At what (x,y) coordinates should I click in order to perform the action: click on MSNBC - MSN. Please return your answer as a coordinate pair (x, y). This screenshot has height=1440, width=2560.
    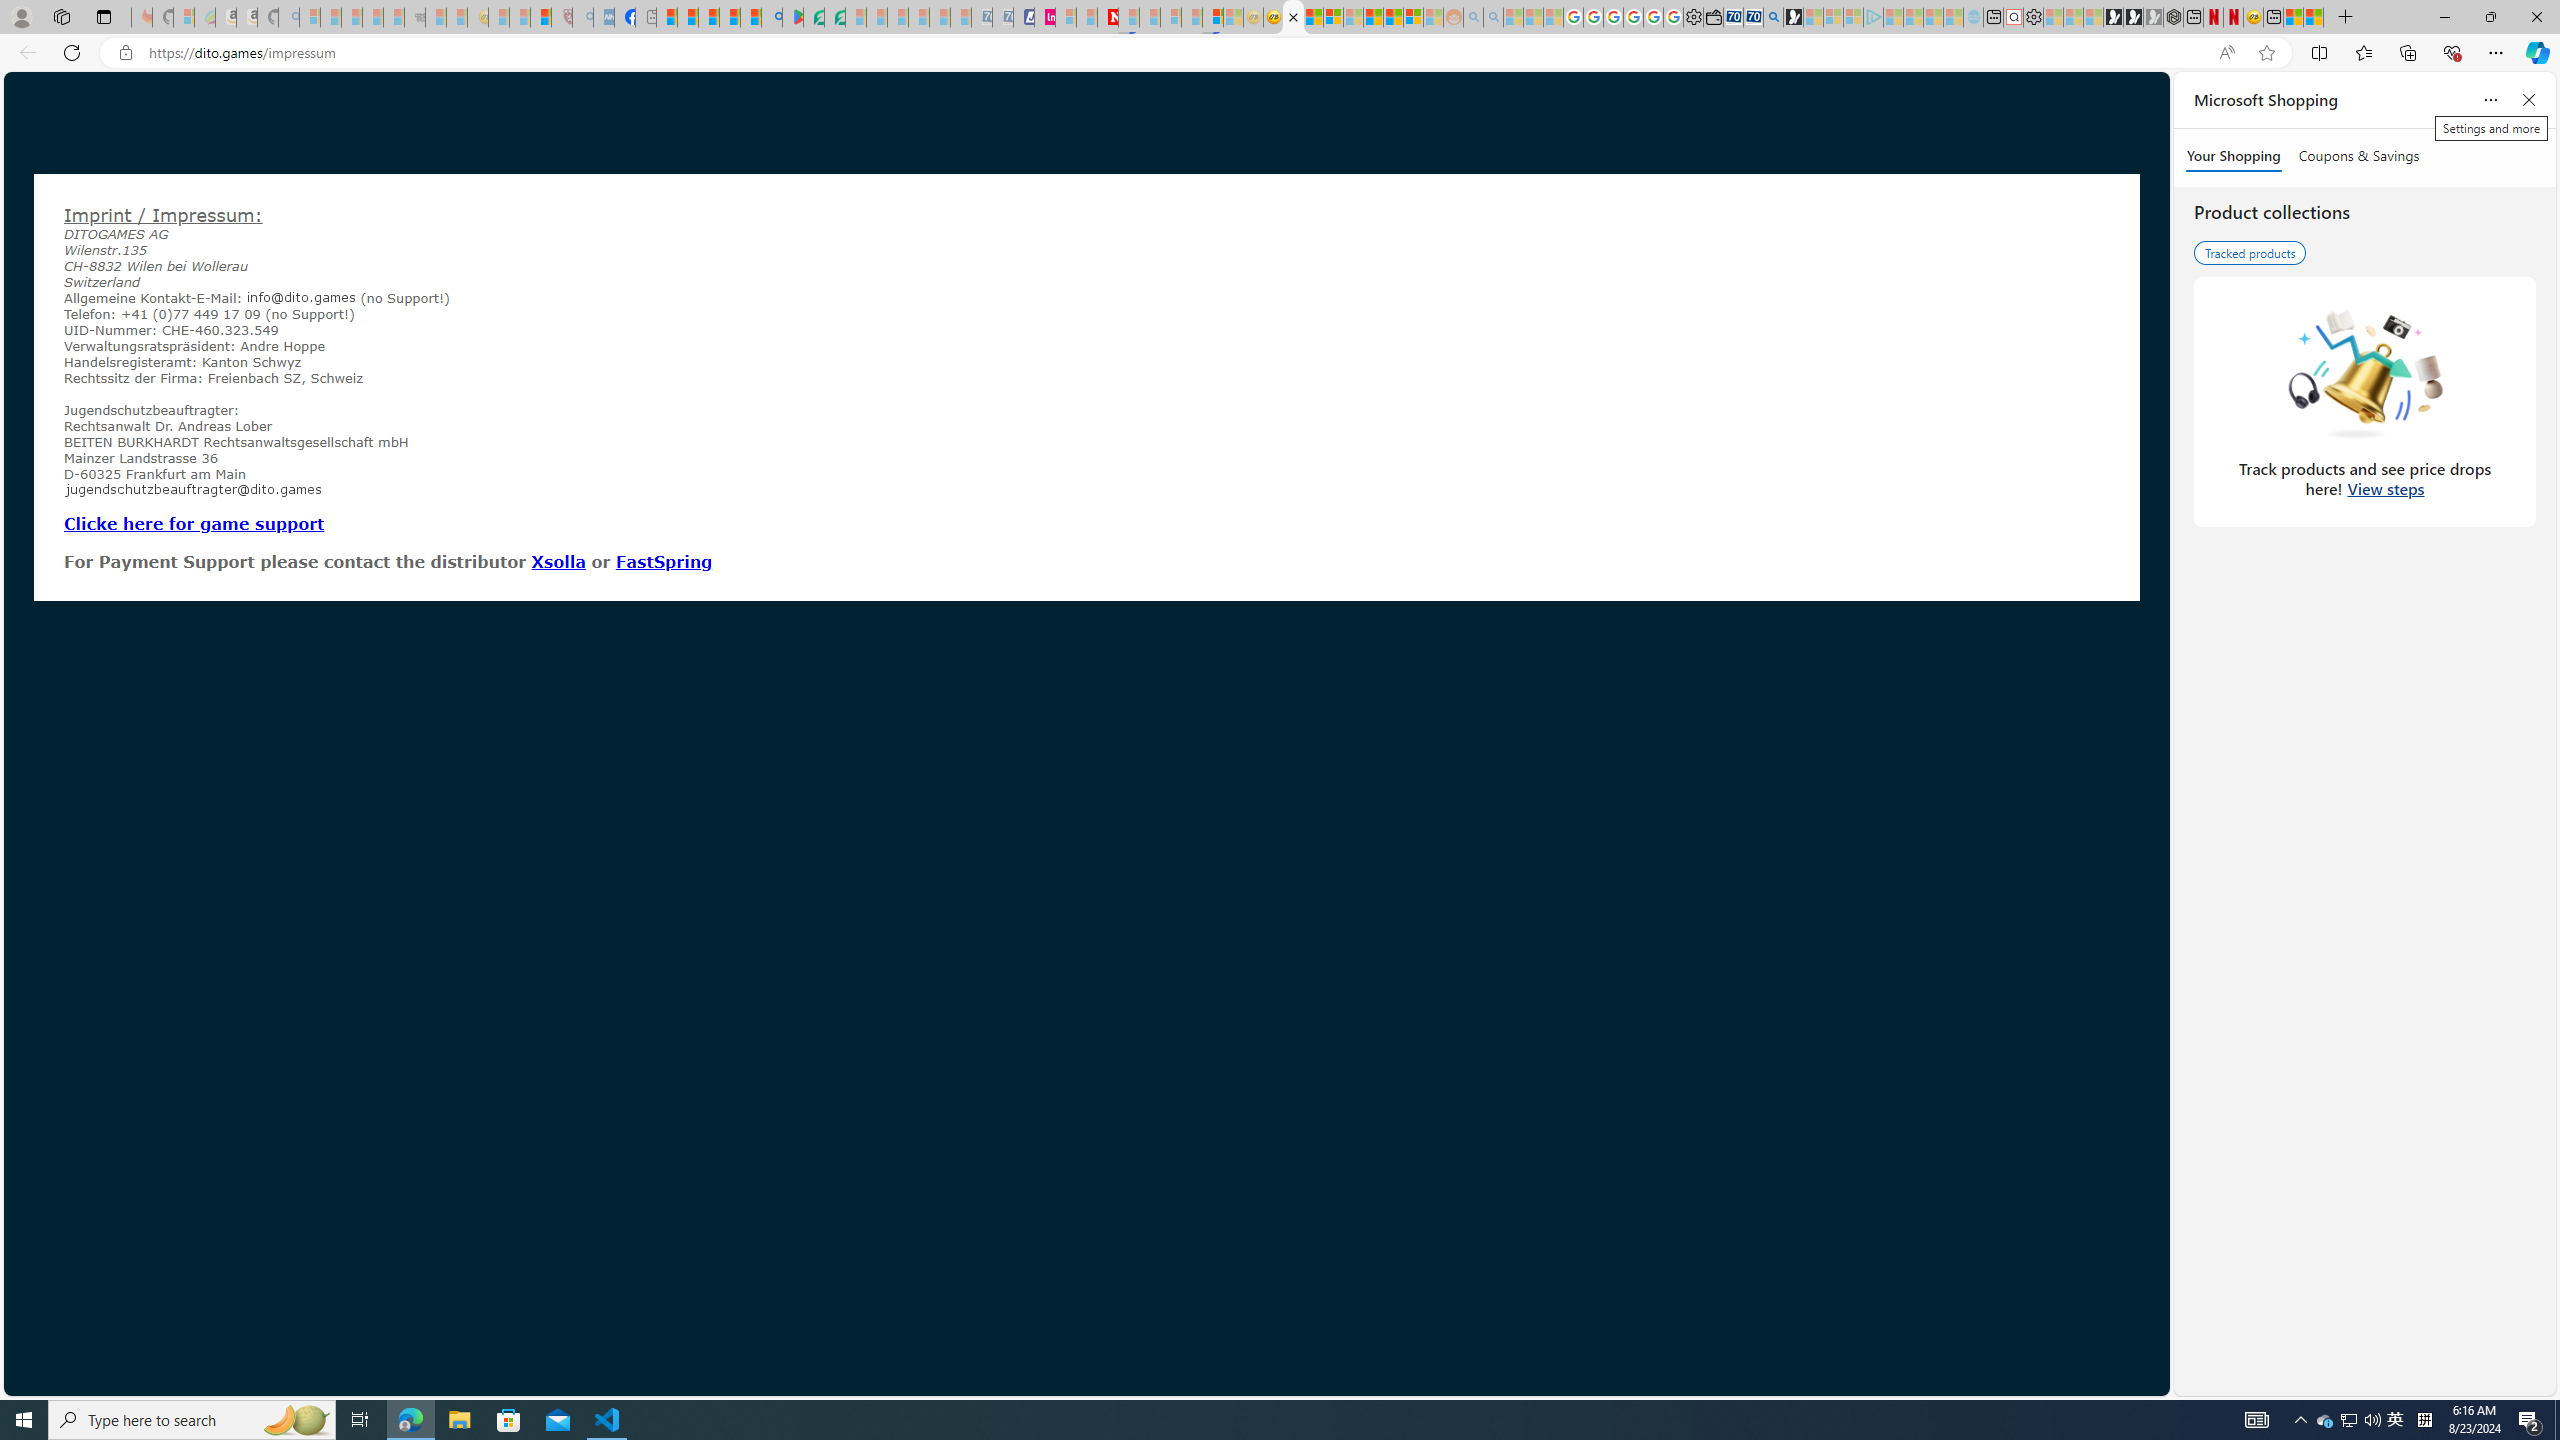
    Looking at the image, I should click on (1313, 17).